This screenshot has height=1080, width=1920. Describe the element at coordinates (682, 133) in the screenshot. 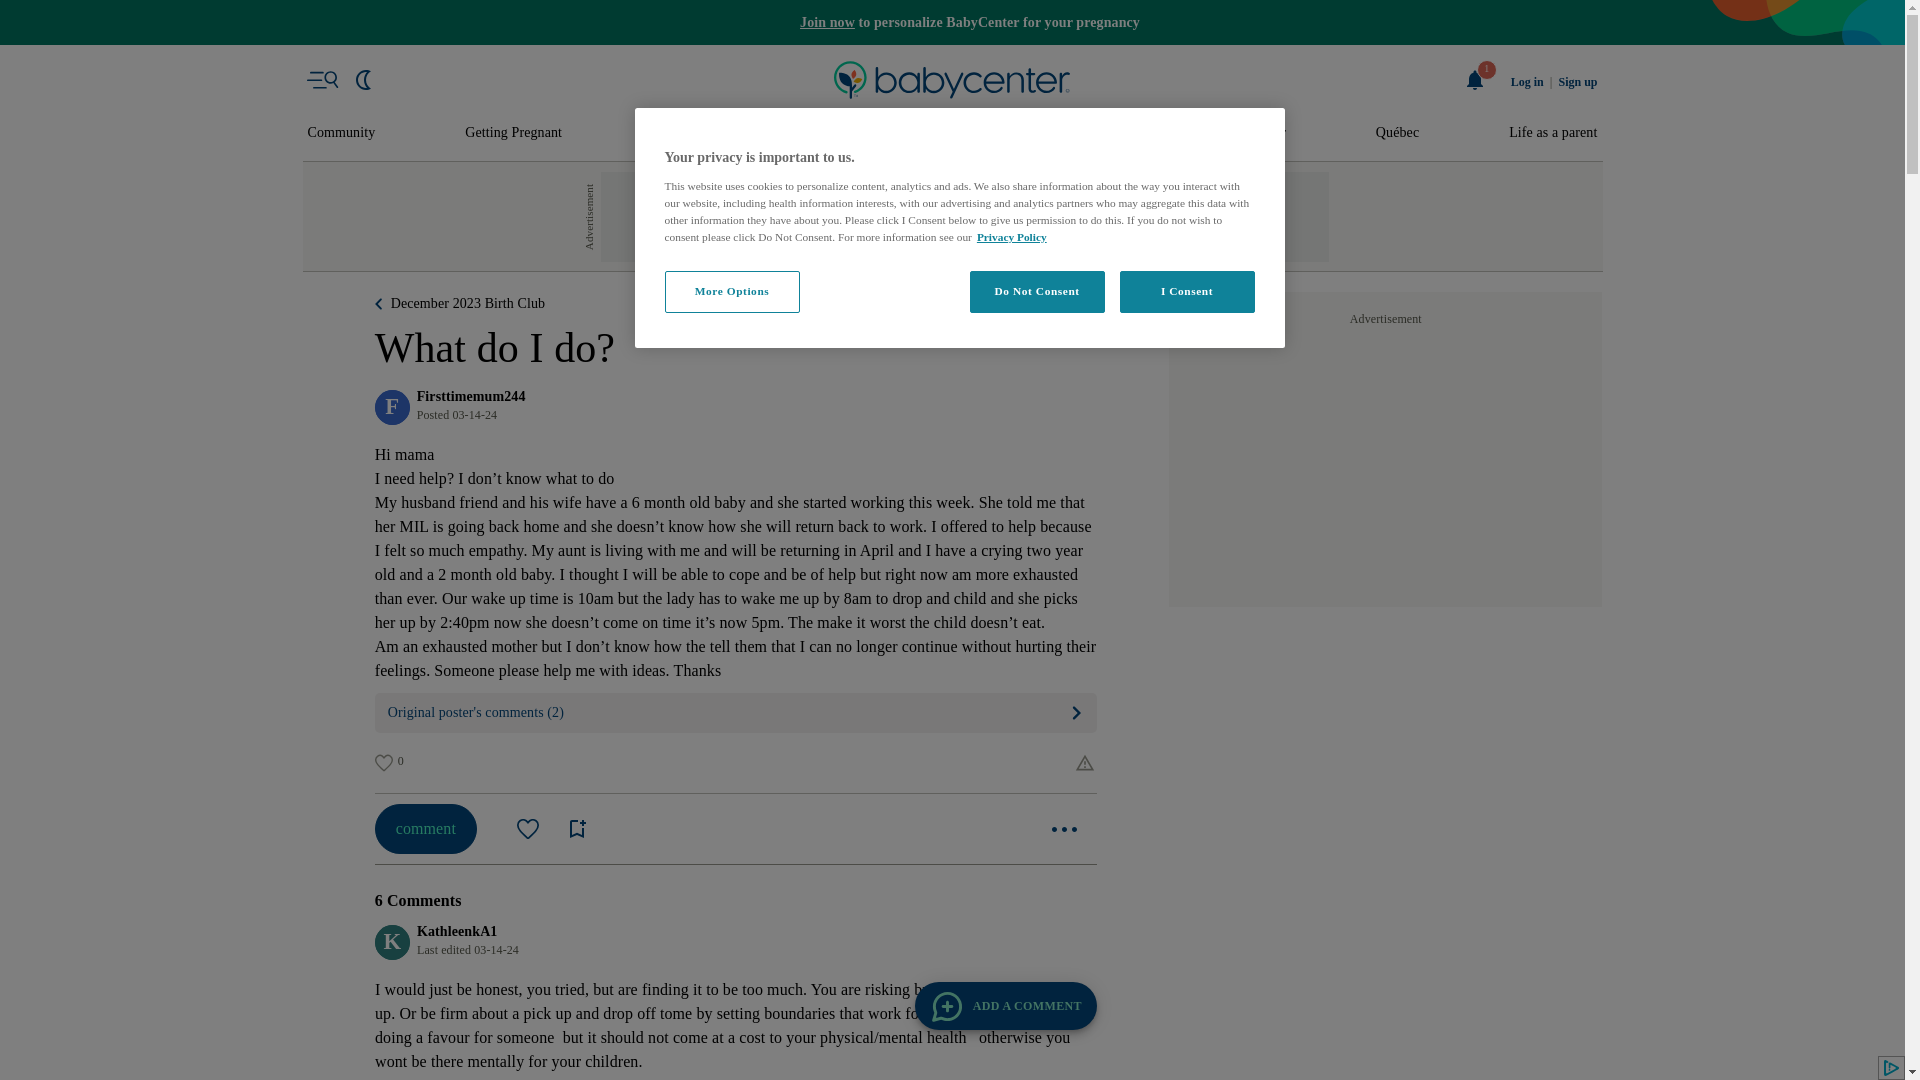

I see `Pregnancy` at that location.